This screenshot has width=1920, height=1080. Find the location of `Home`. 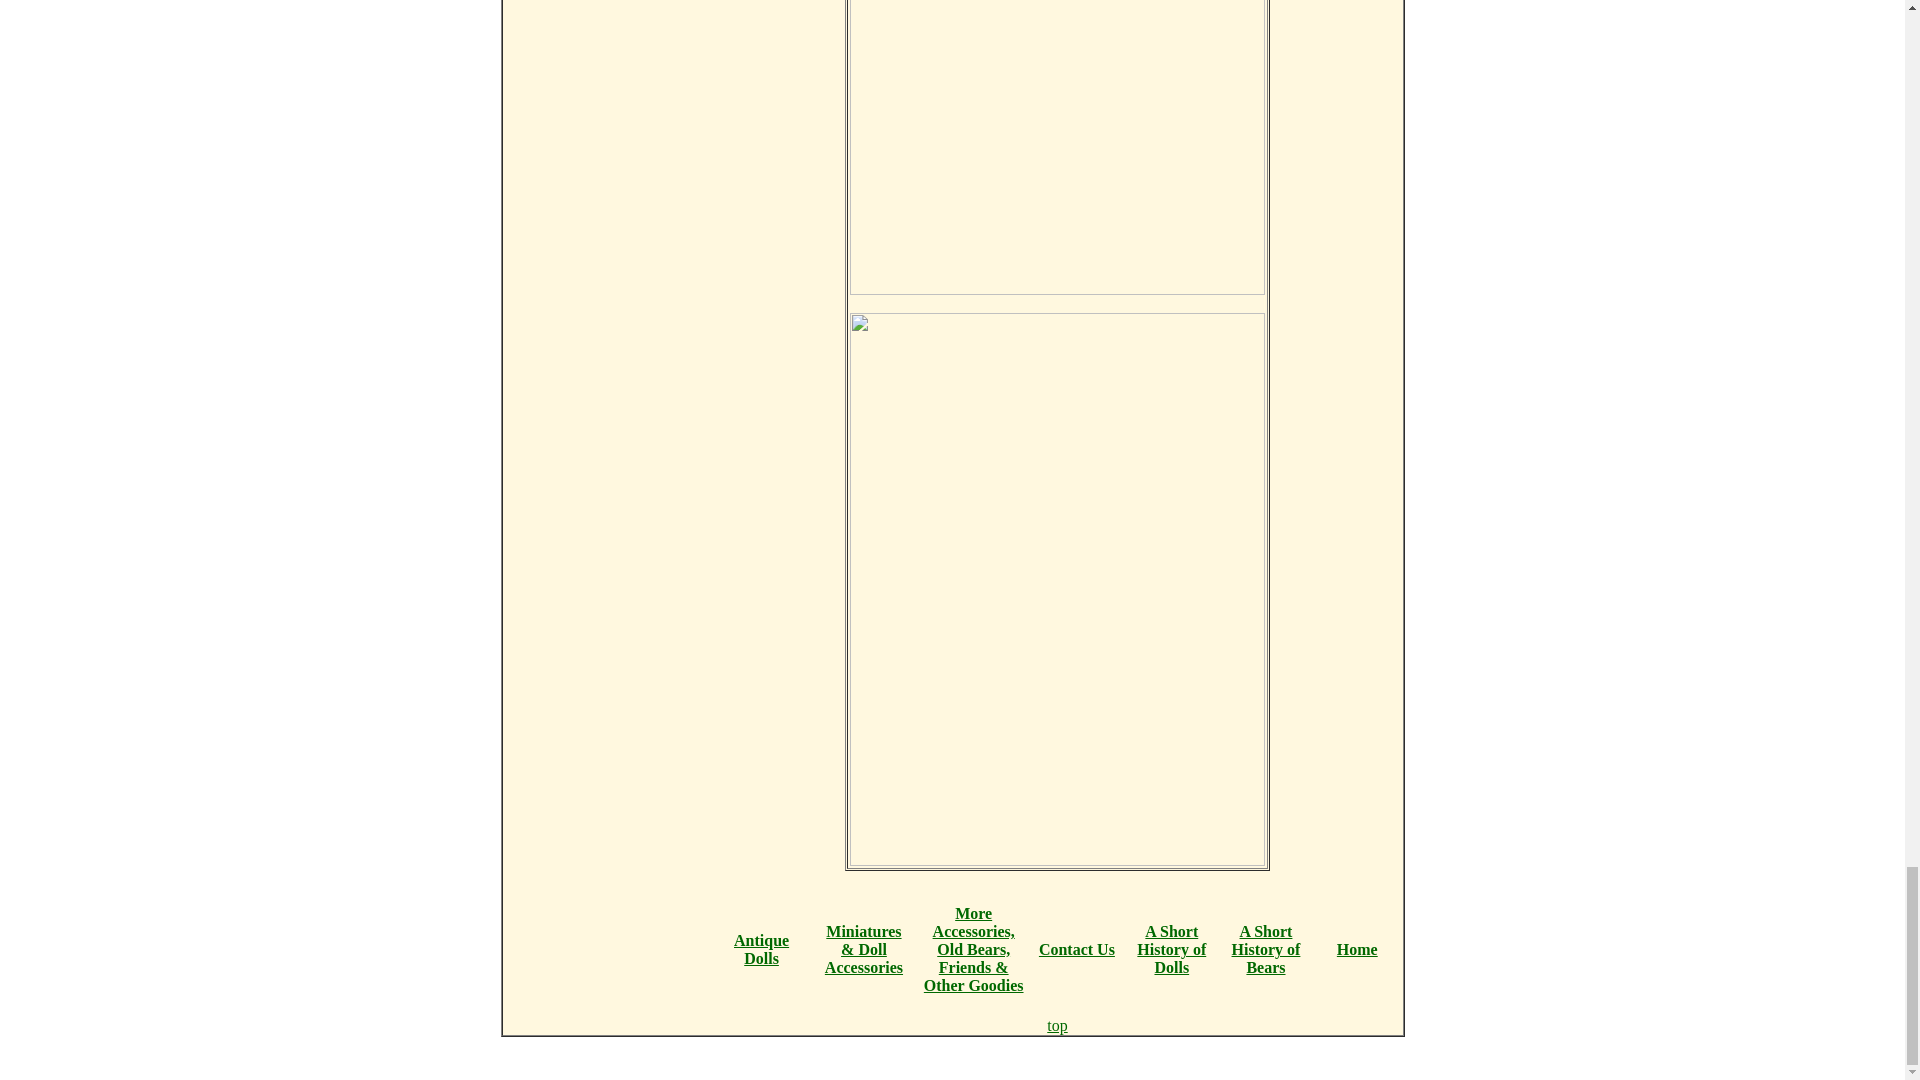

Home is located at coordinates (1357, 948).